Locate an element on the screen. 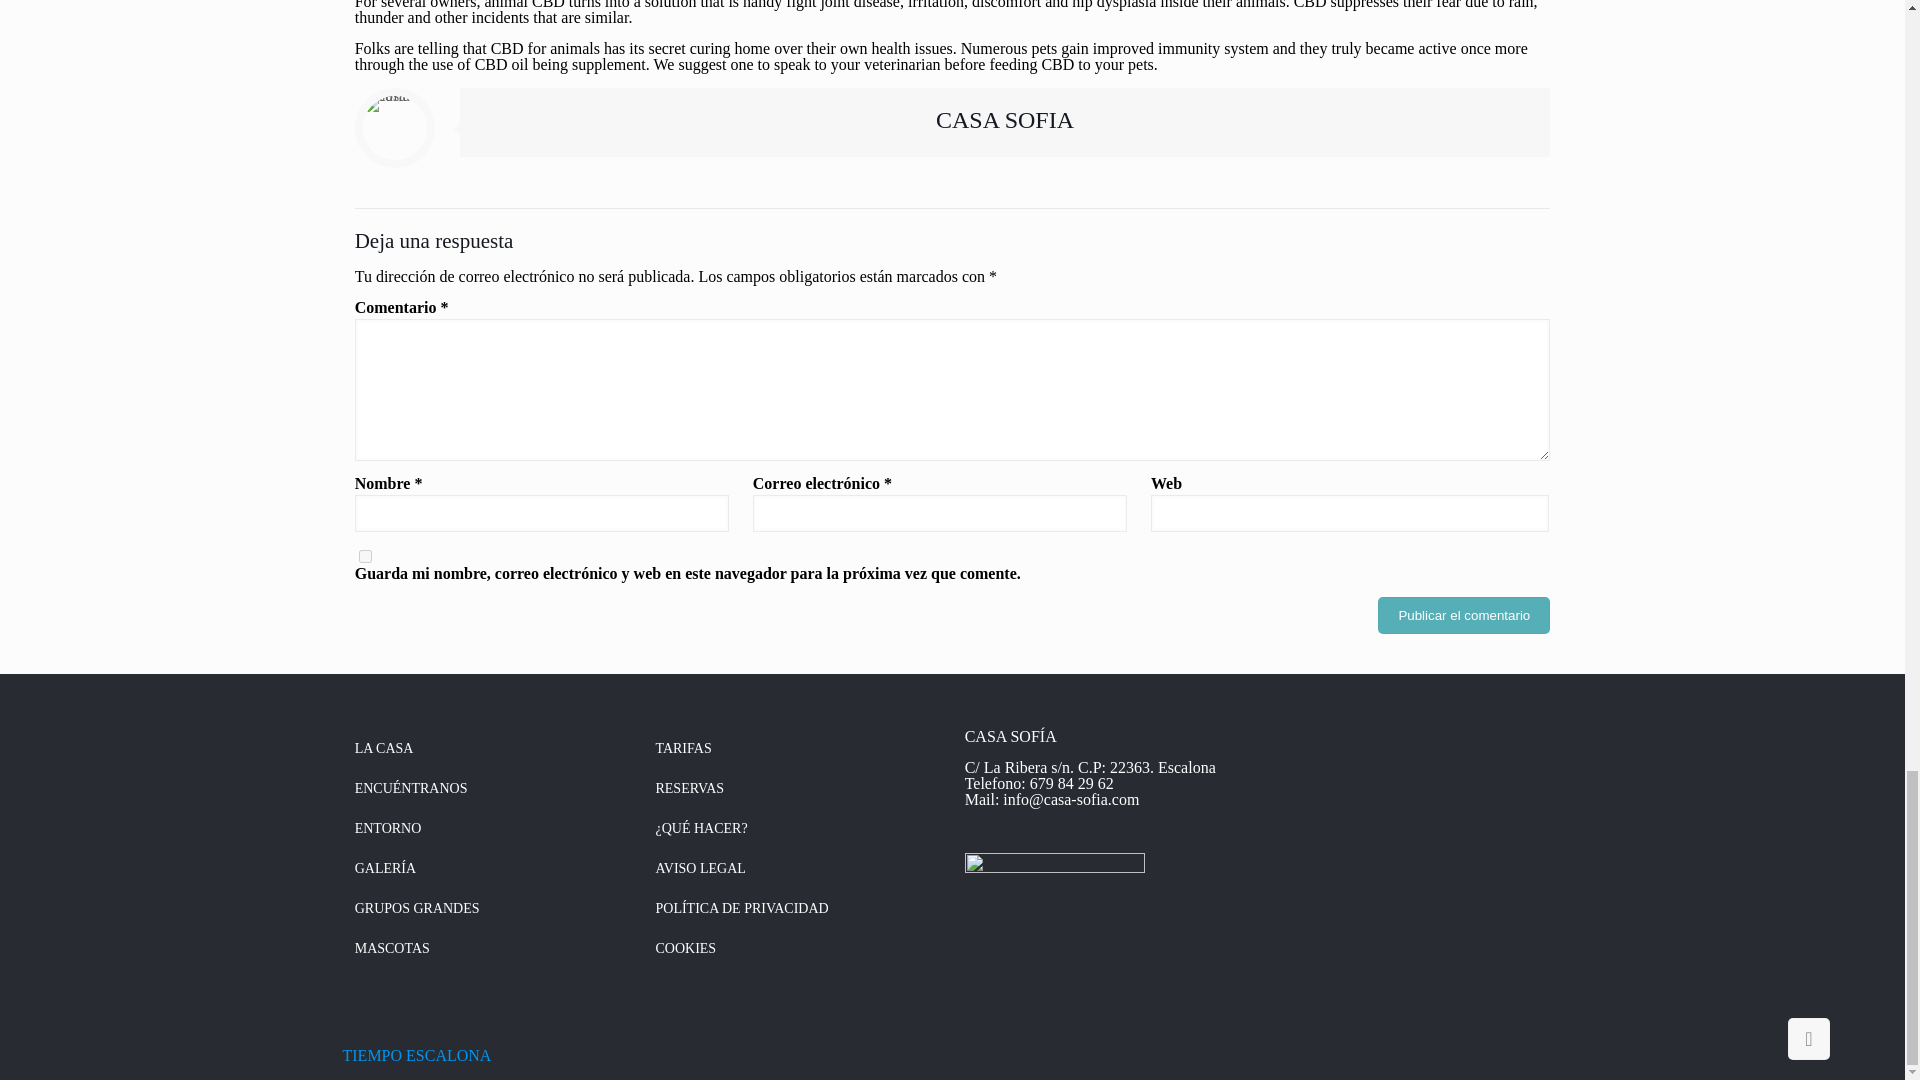 The height and width of the screenshot is (1080, 1920). RESERVAS is located at coordinates (797, 788).